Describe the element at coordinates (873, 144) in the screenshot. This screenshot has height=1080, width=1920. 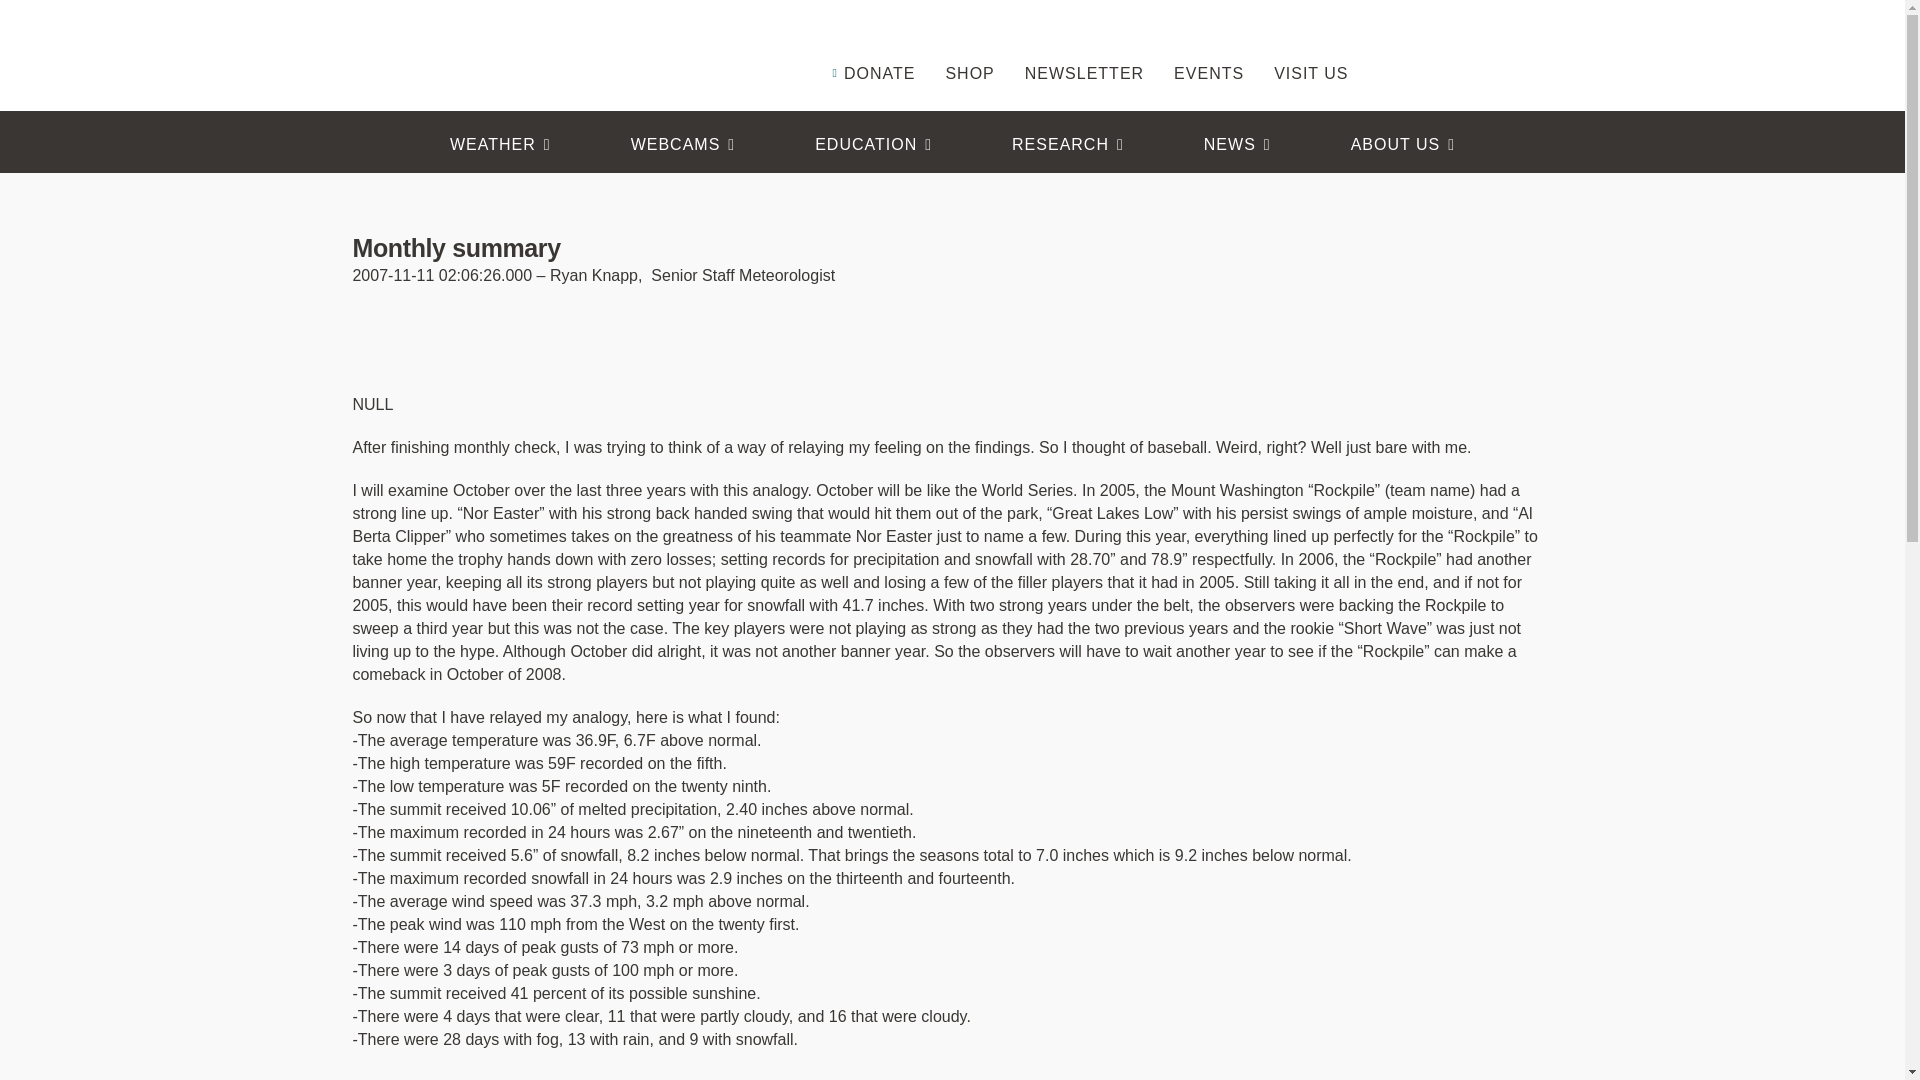
I see `EDUCATION` at that location.